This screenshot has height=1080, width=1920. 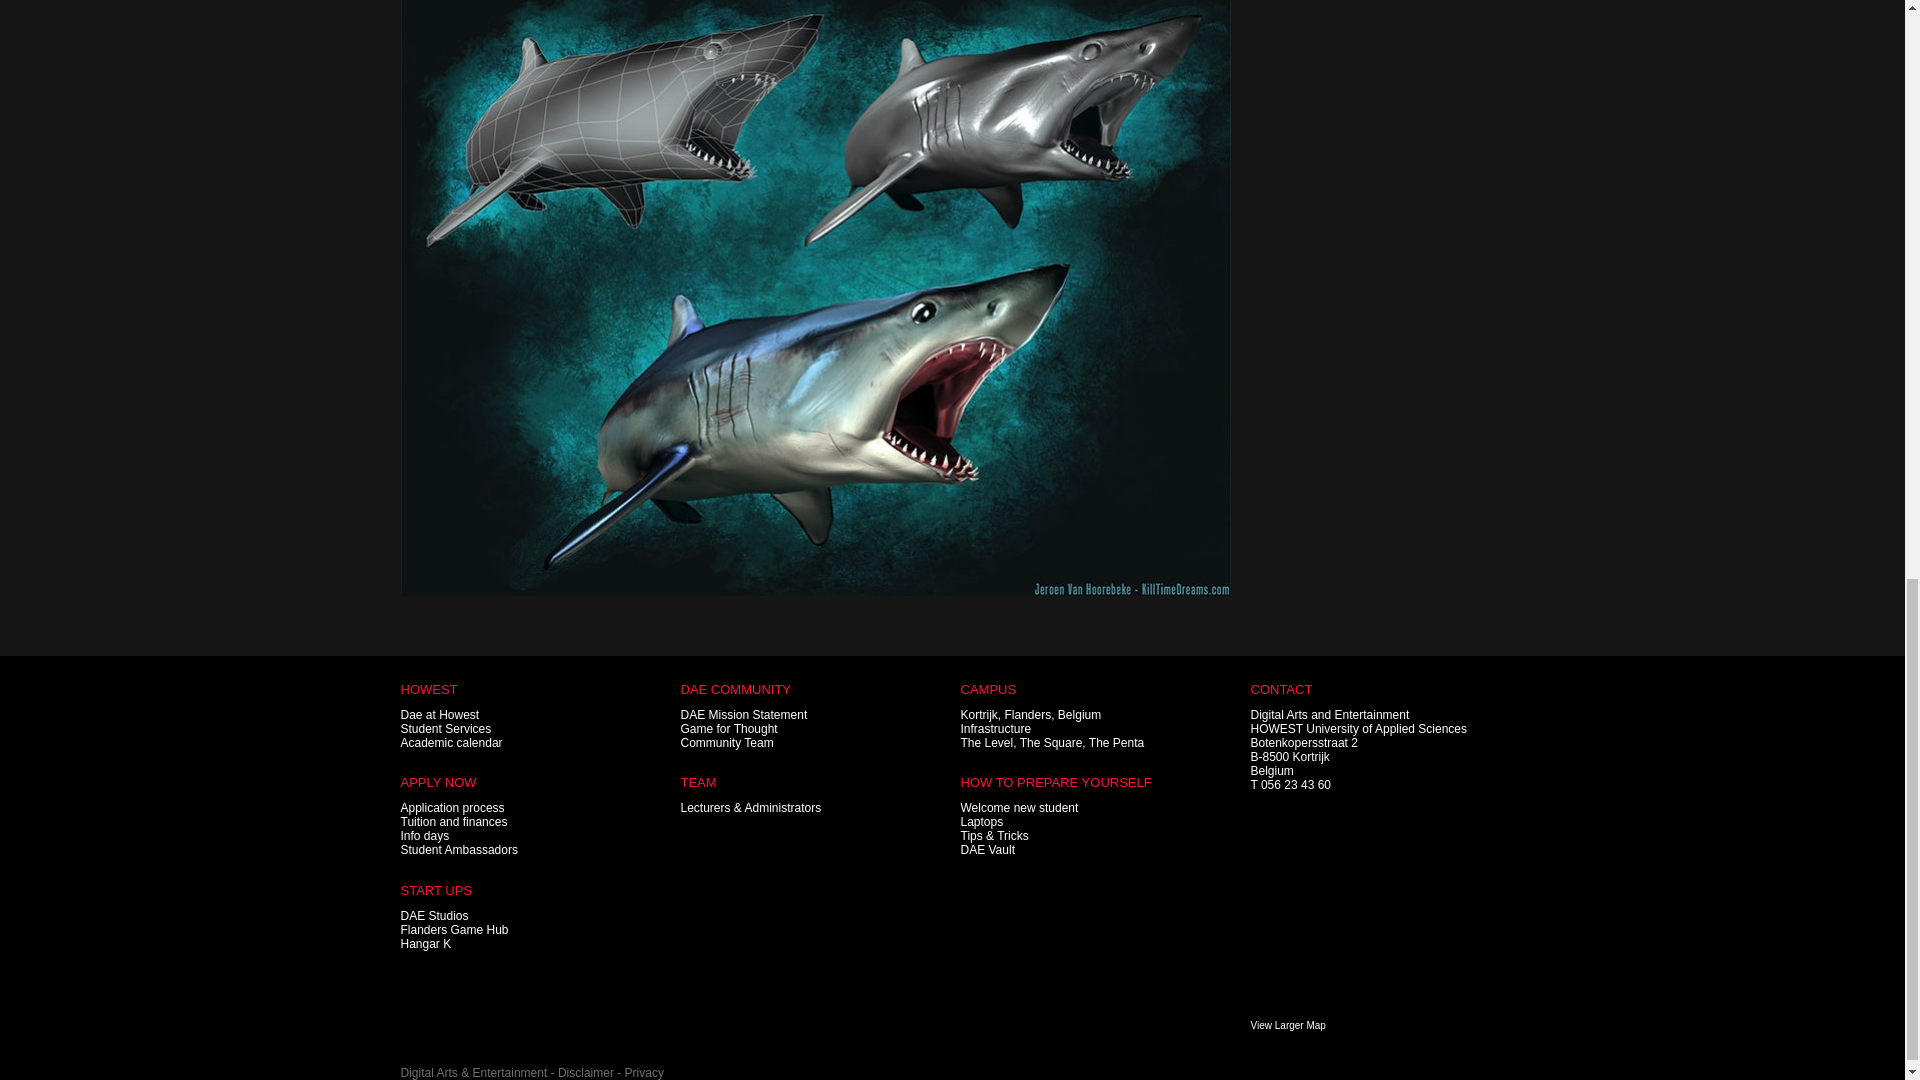 I want to click on Academic calendar, so click(x=450, y=742).